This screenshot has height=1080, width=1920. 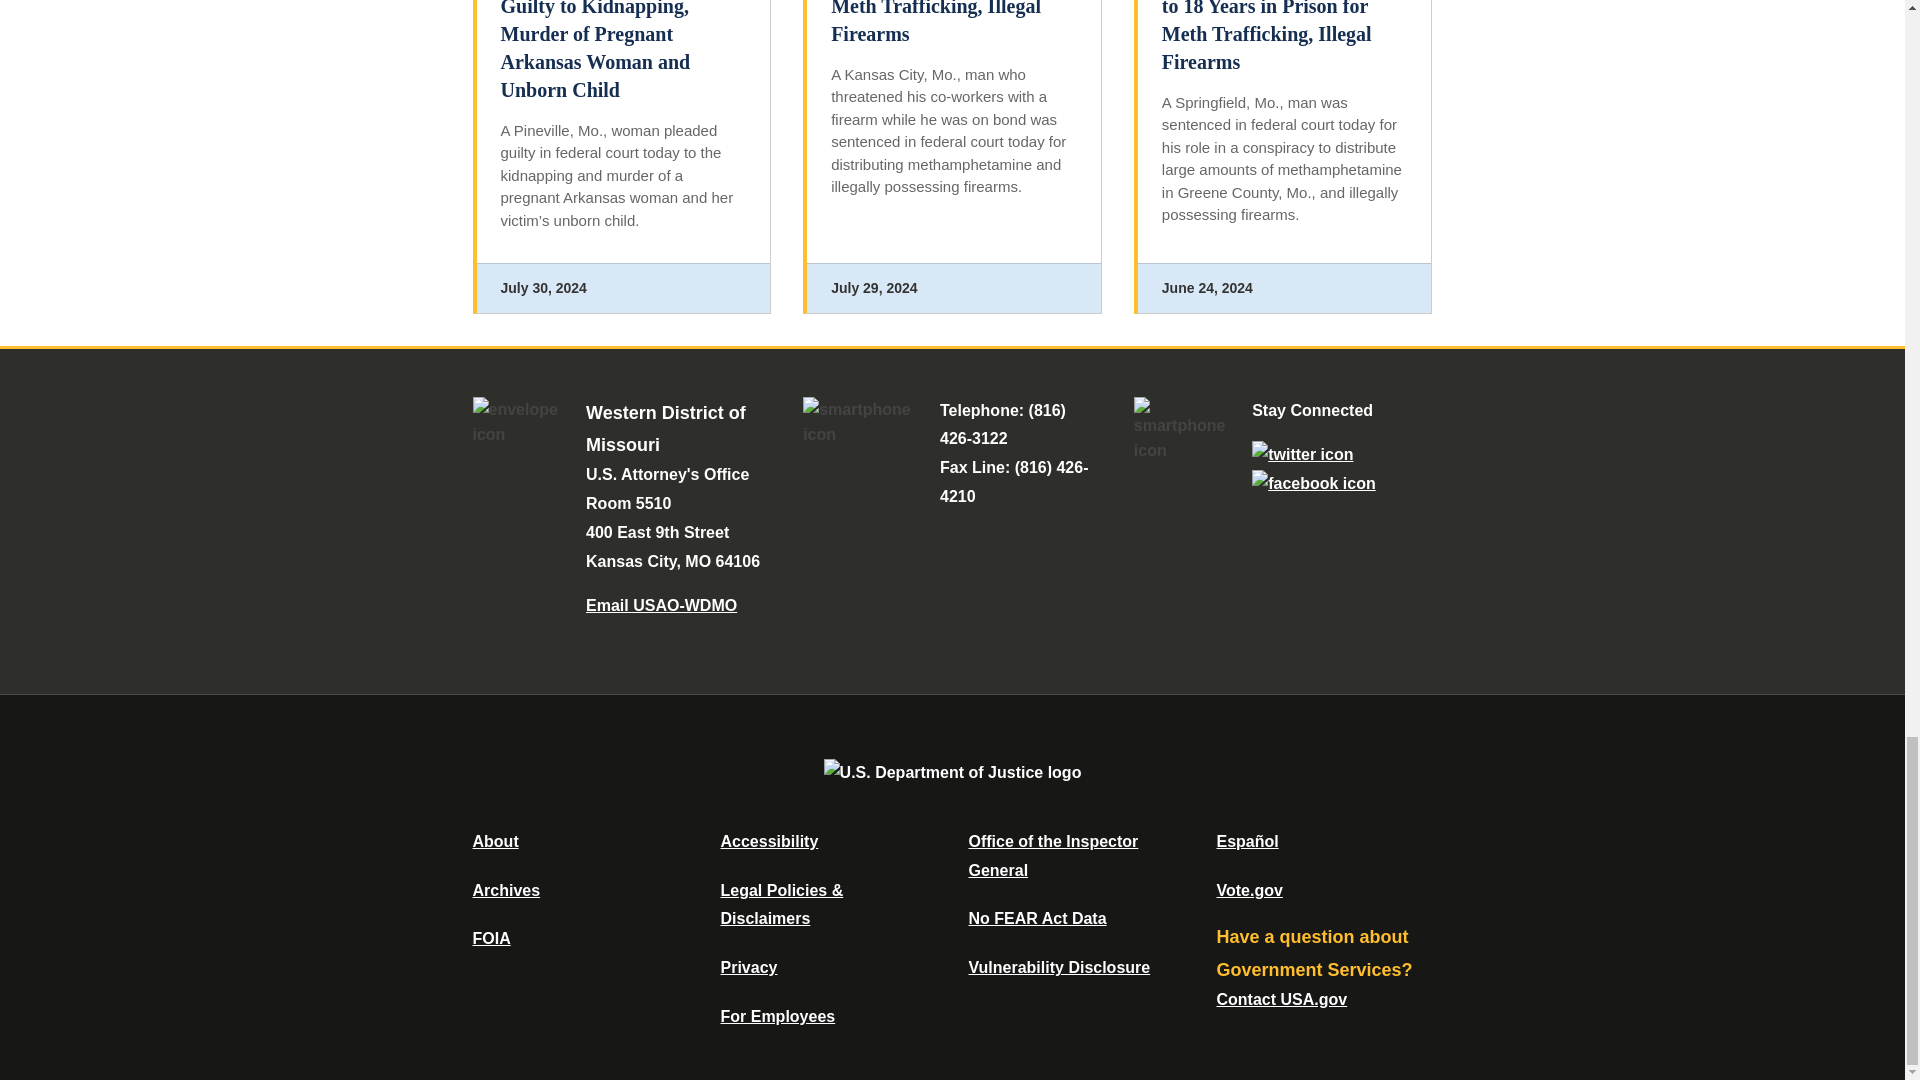 I want to click on About DOJ, so click(x=495, y=840).